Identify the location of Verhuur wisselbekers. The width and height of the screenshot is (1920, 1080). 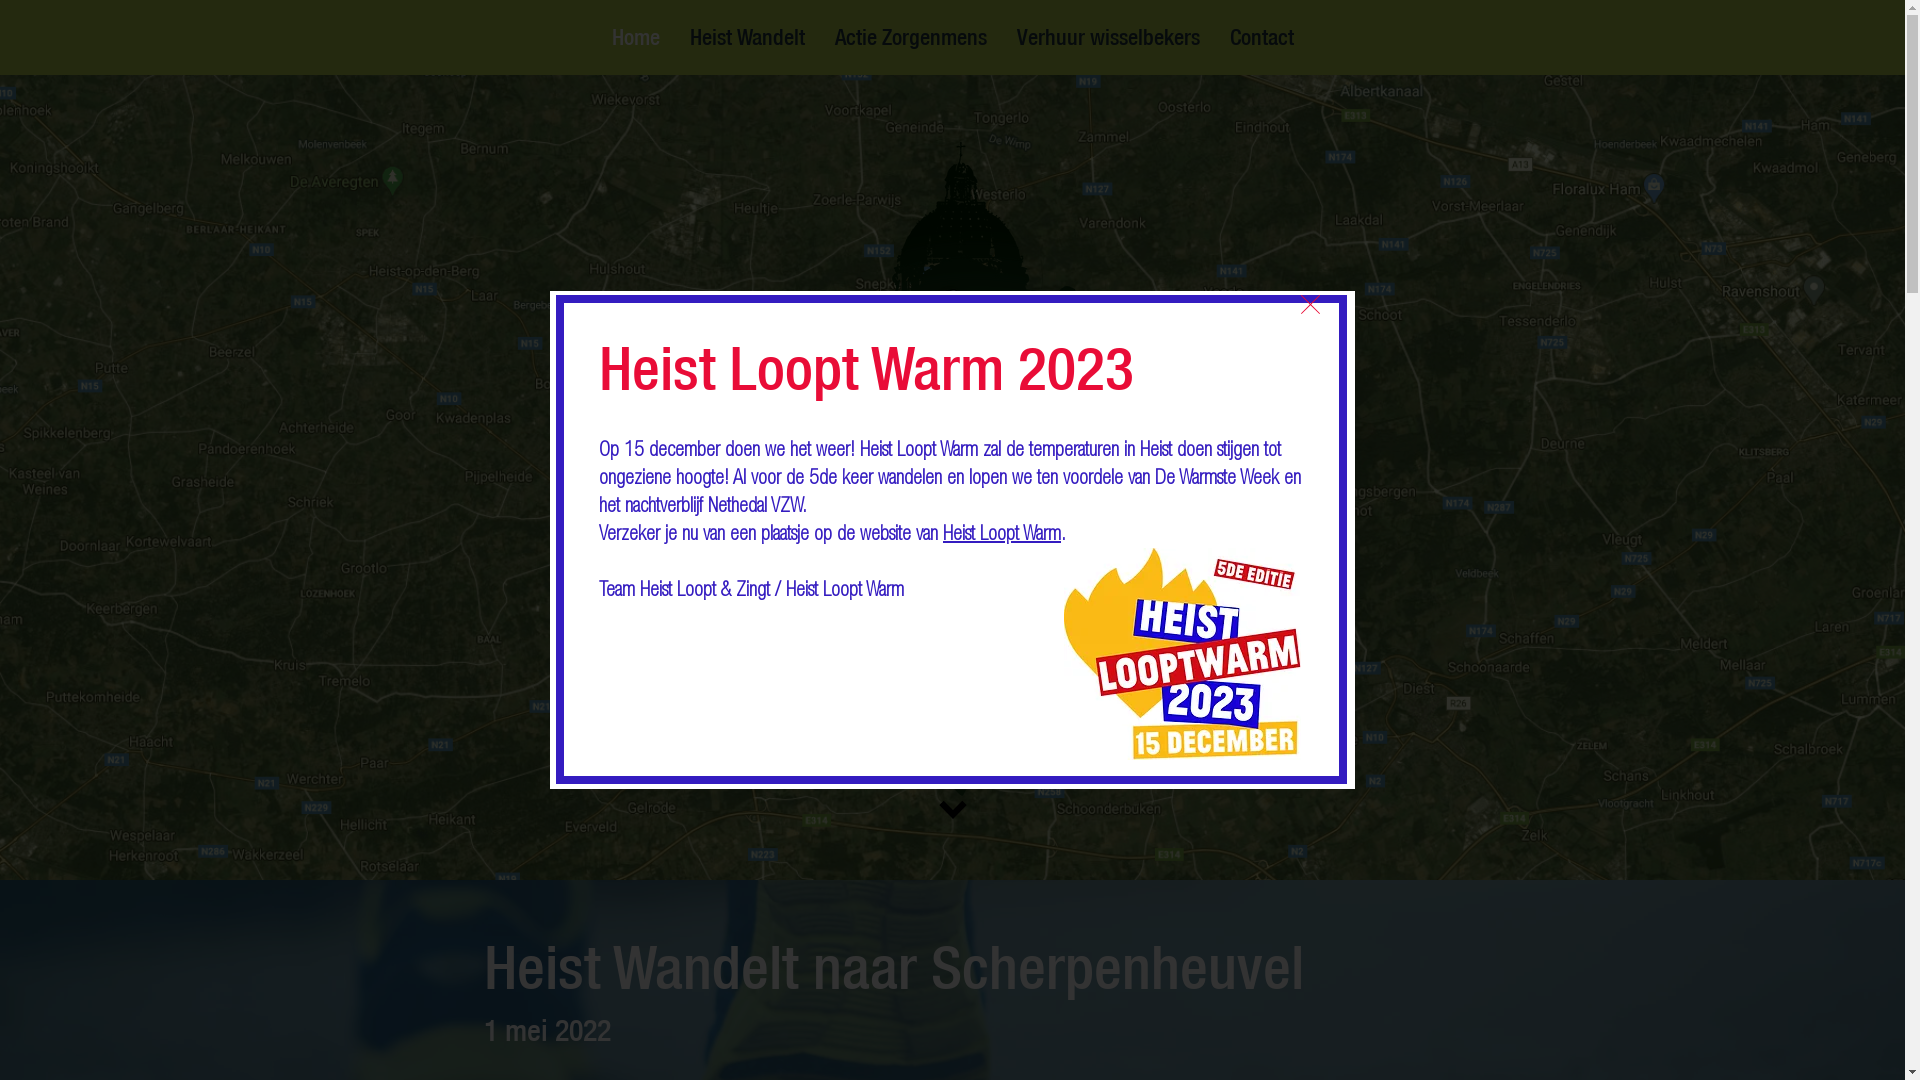
(1108, 37).